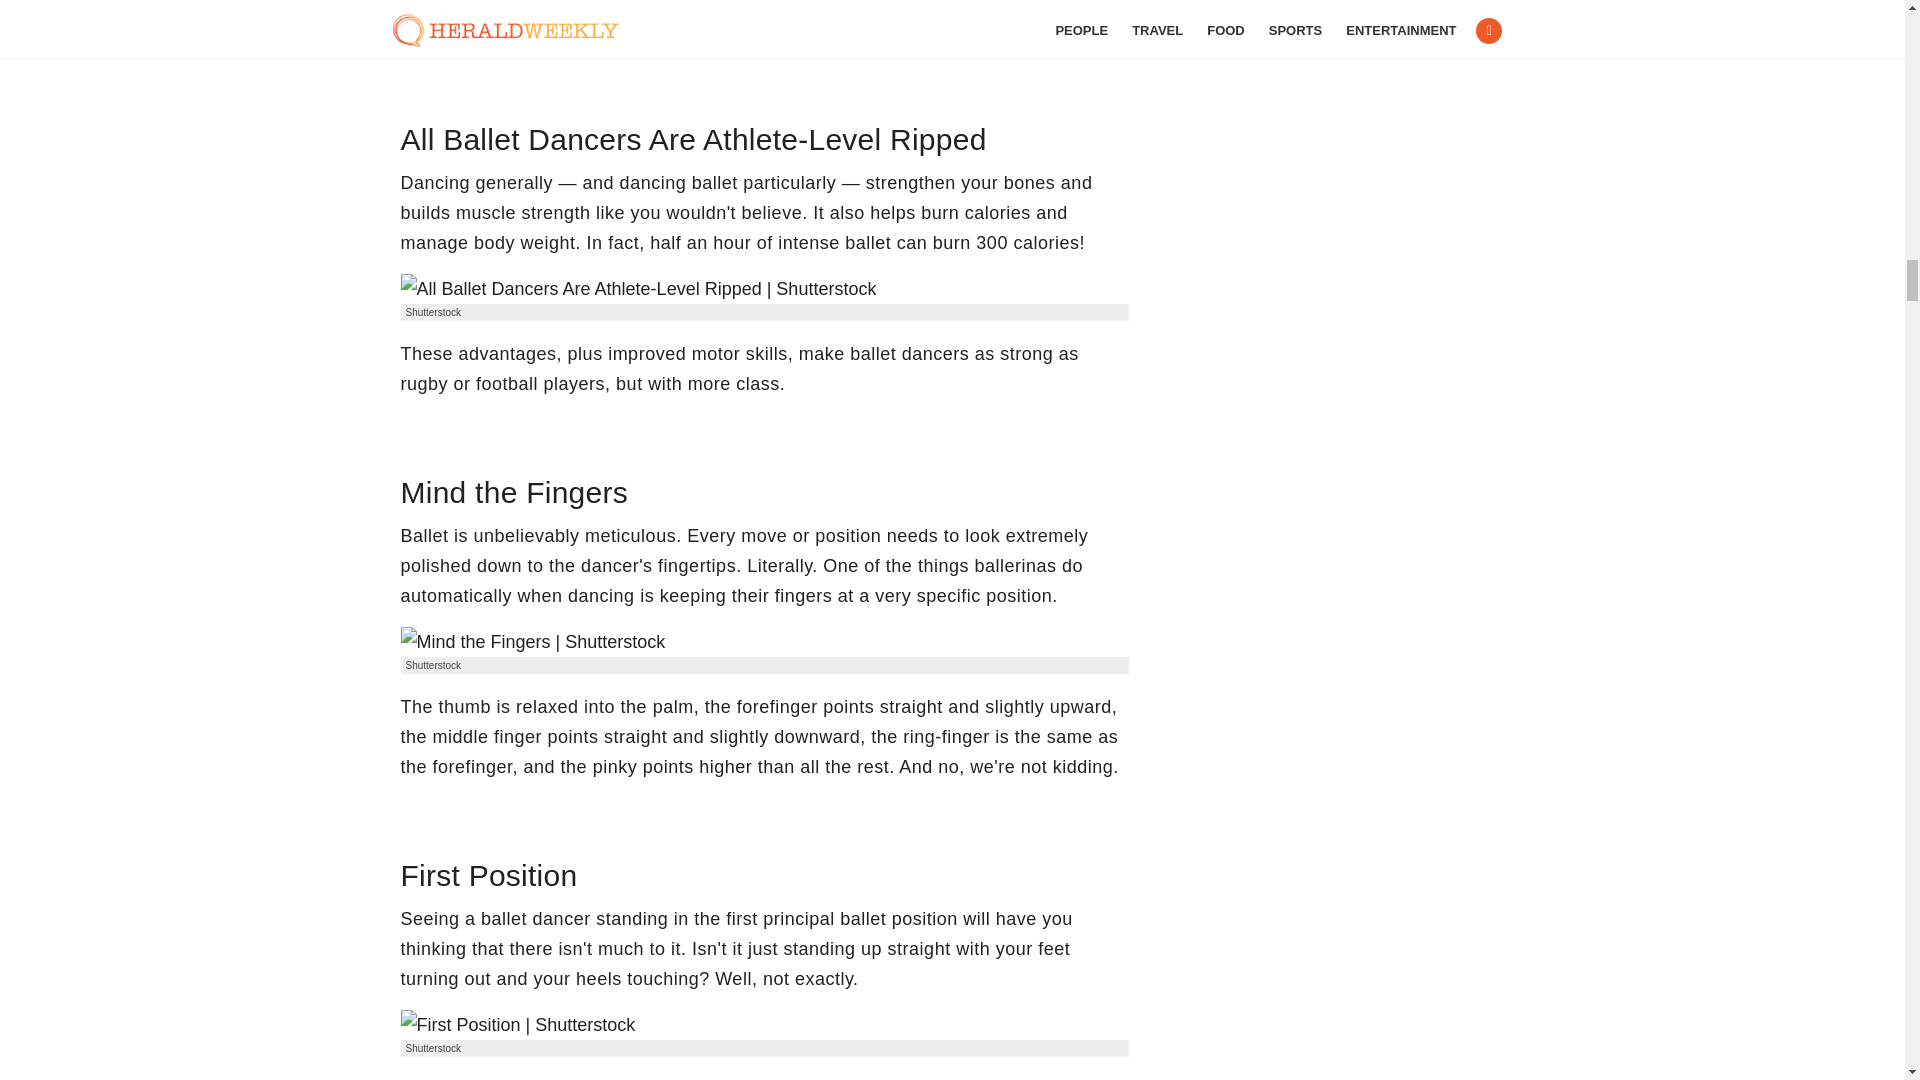 The height and width of the screenshot is (1080, 1920). I want to click on Mind the Fingers, so click(532, 642).